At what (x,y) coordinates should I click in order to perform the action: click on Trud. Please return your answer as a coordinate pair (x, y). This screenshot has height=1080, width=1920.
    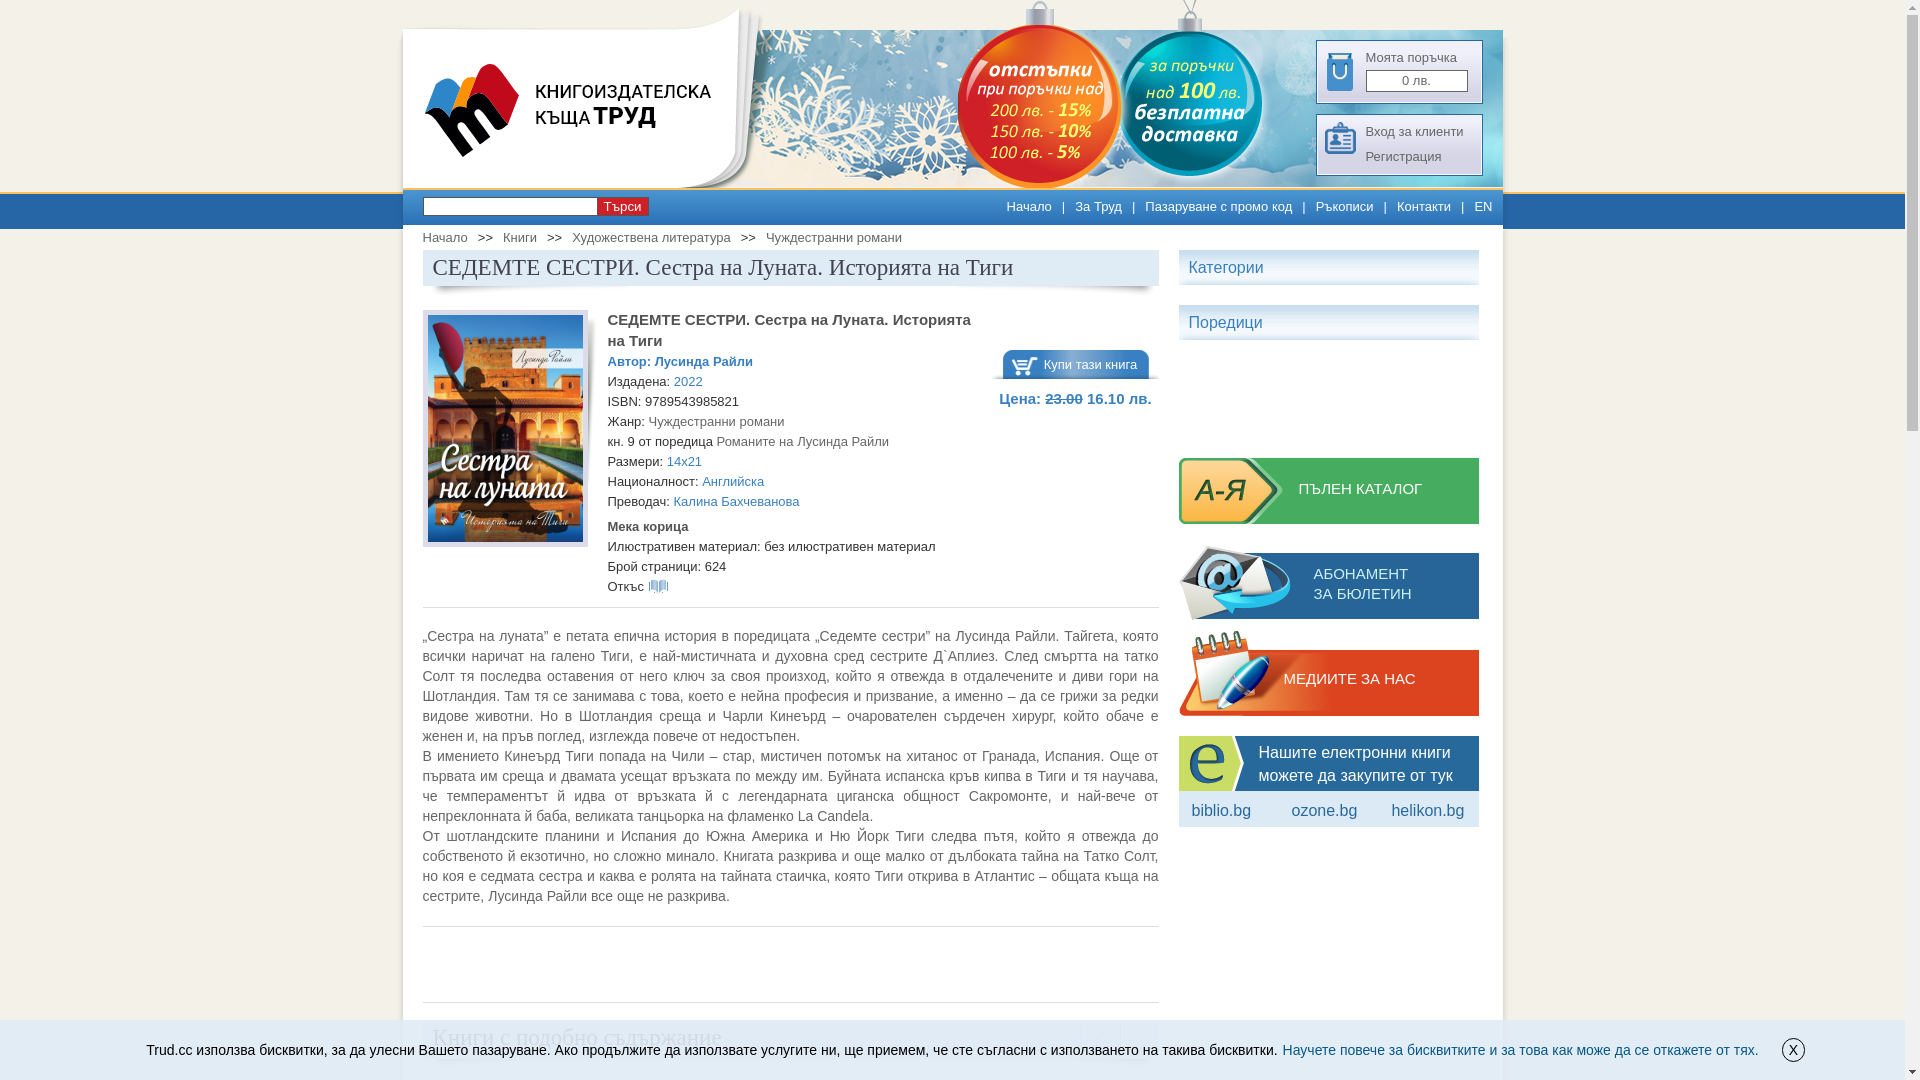
    Looking at the image, I should click on (587, 184).